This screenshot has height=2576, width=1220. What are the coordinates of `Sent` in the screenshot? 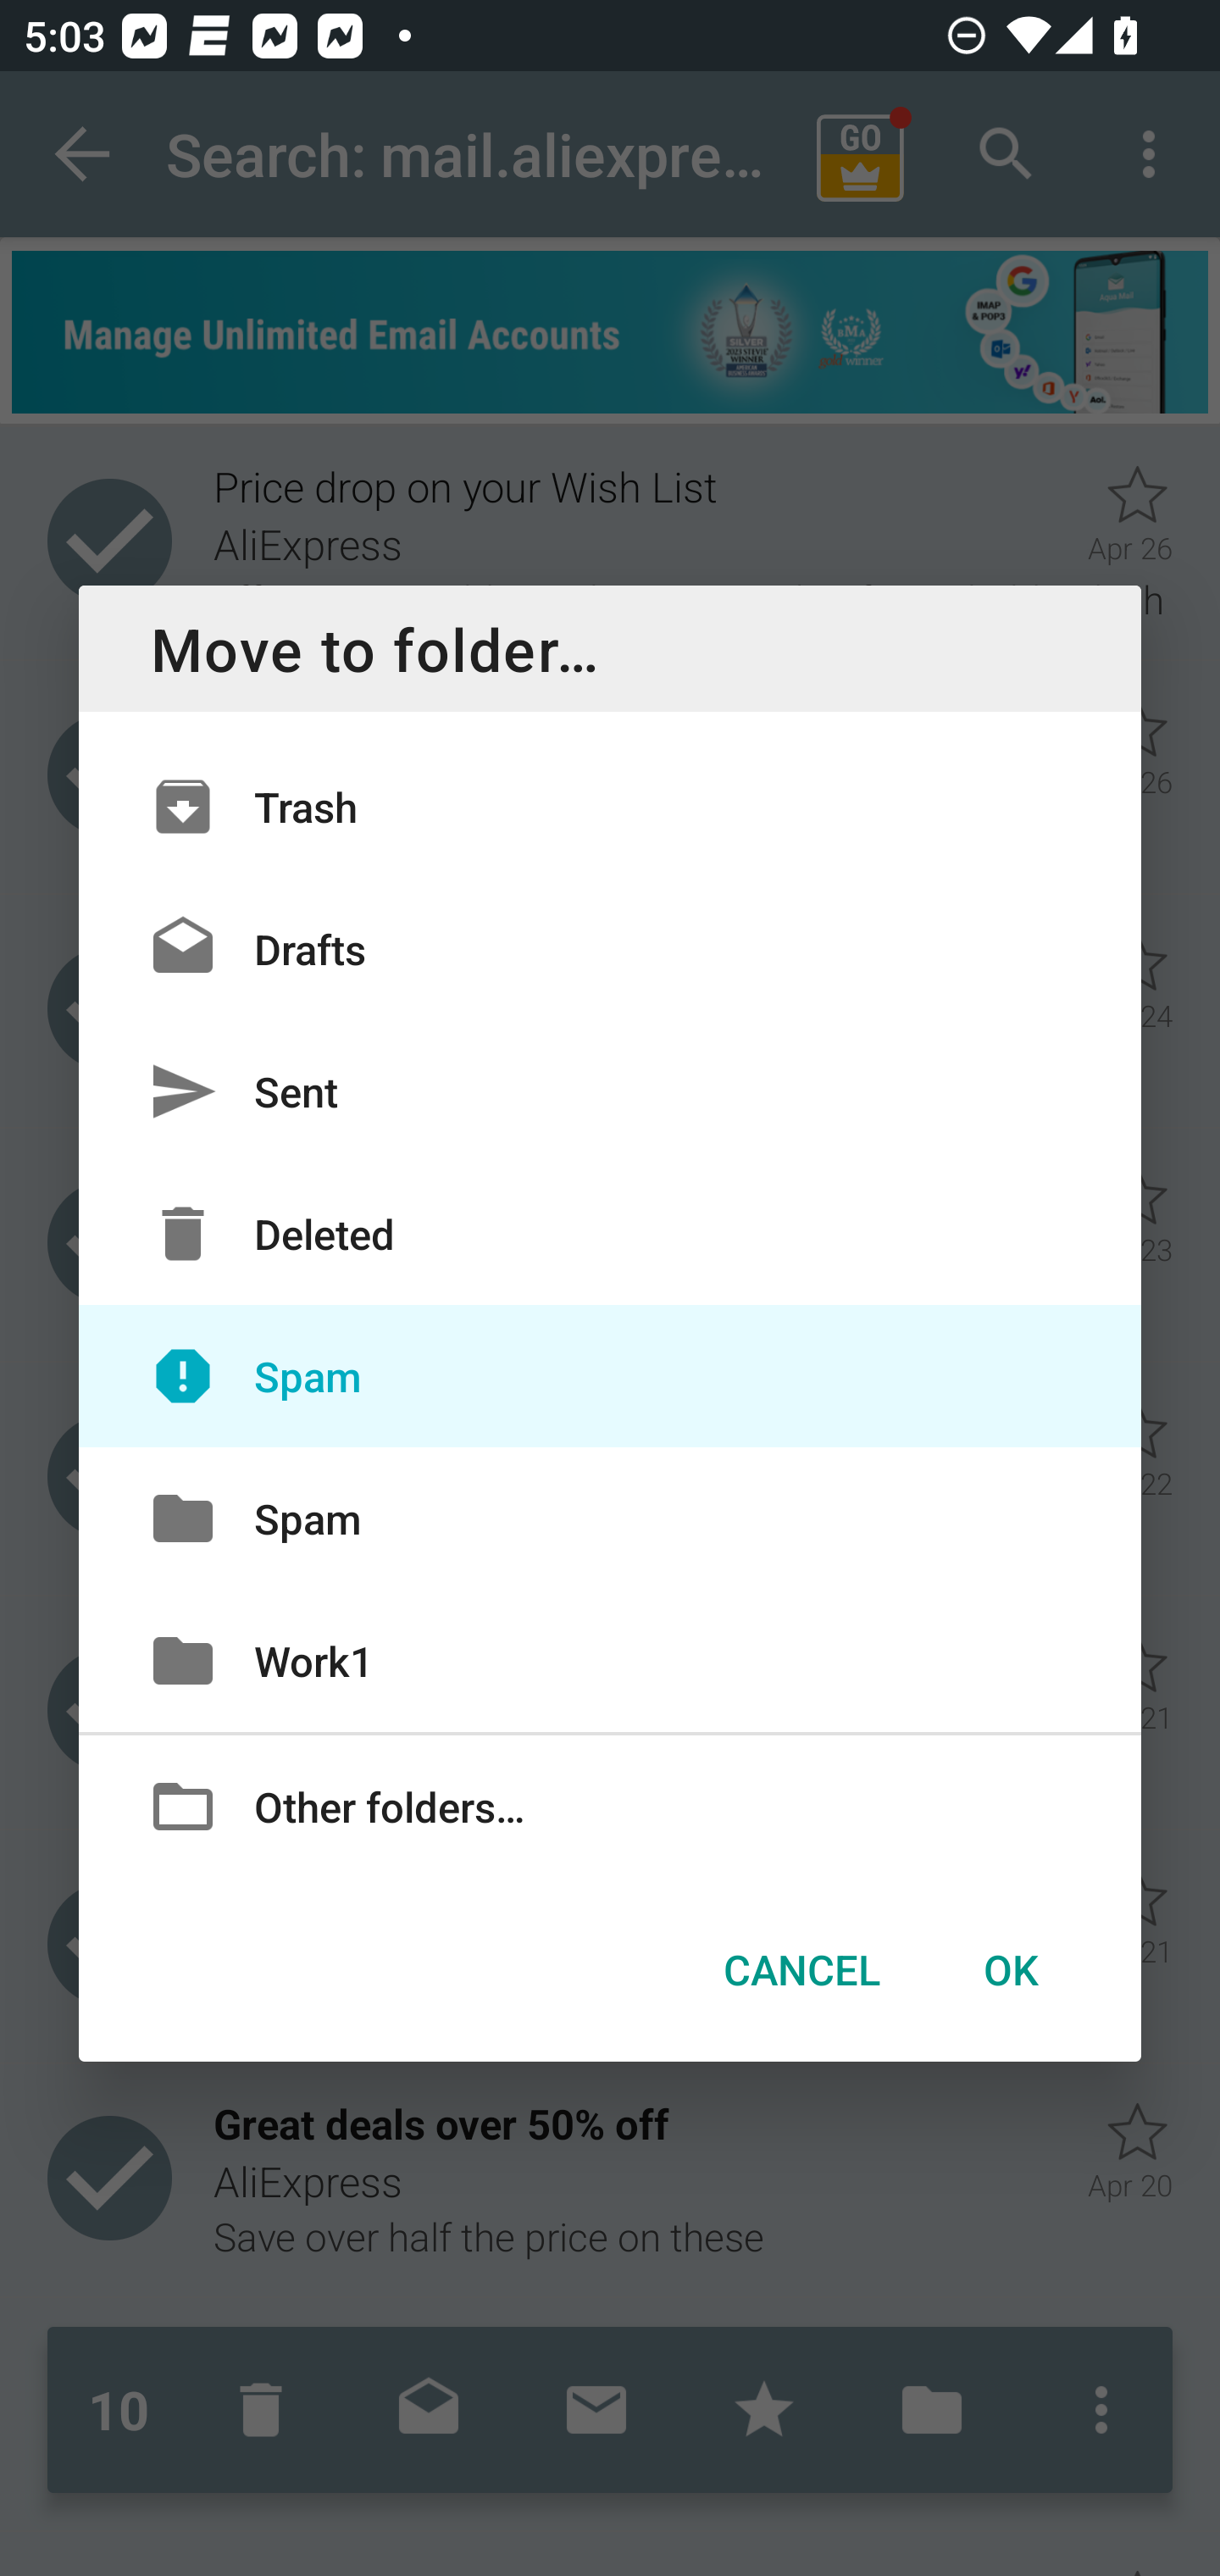 It's located at (610, 1091).